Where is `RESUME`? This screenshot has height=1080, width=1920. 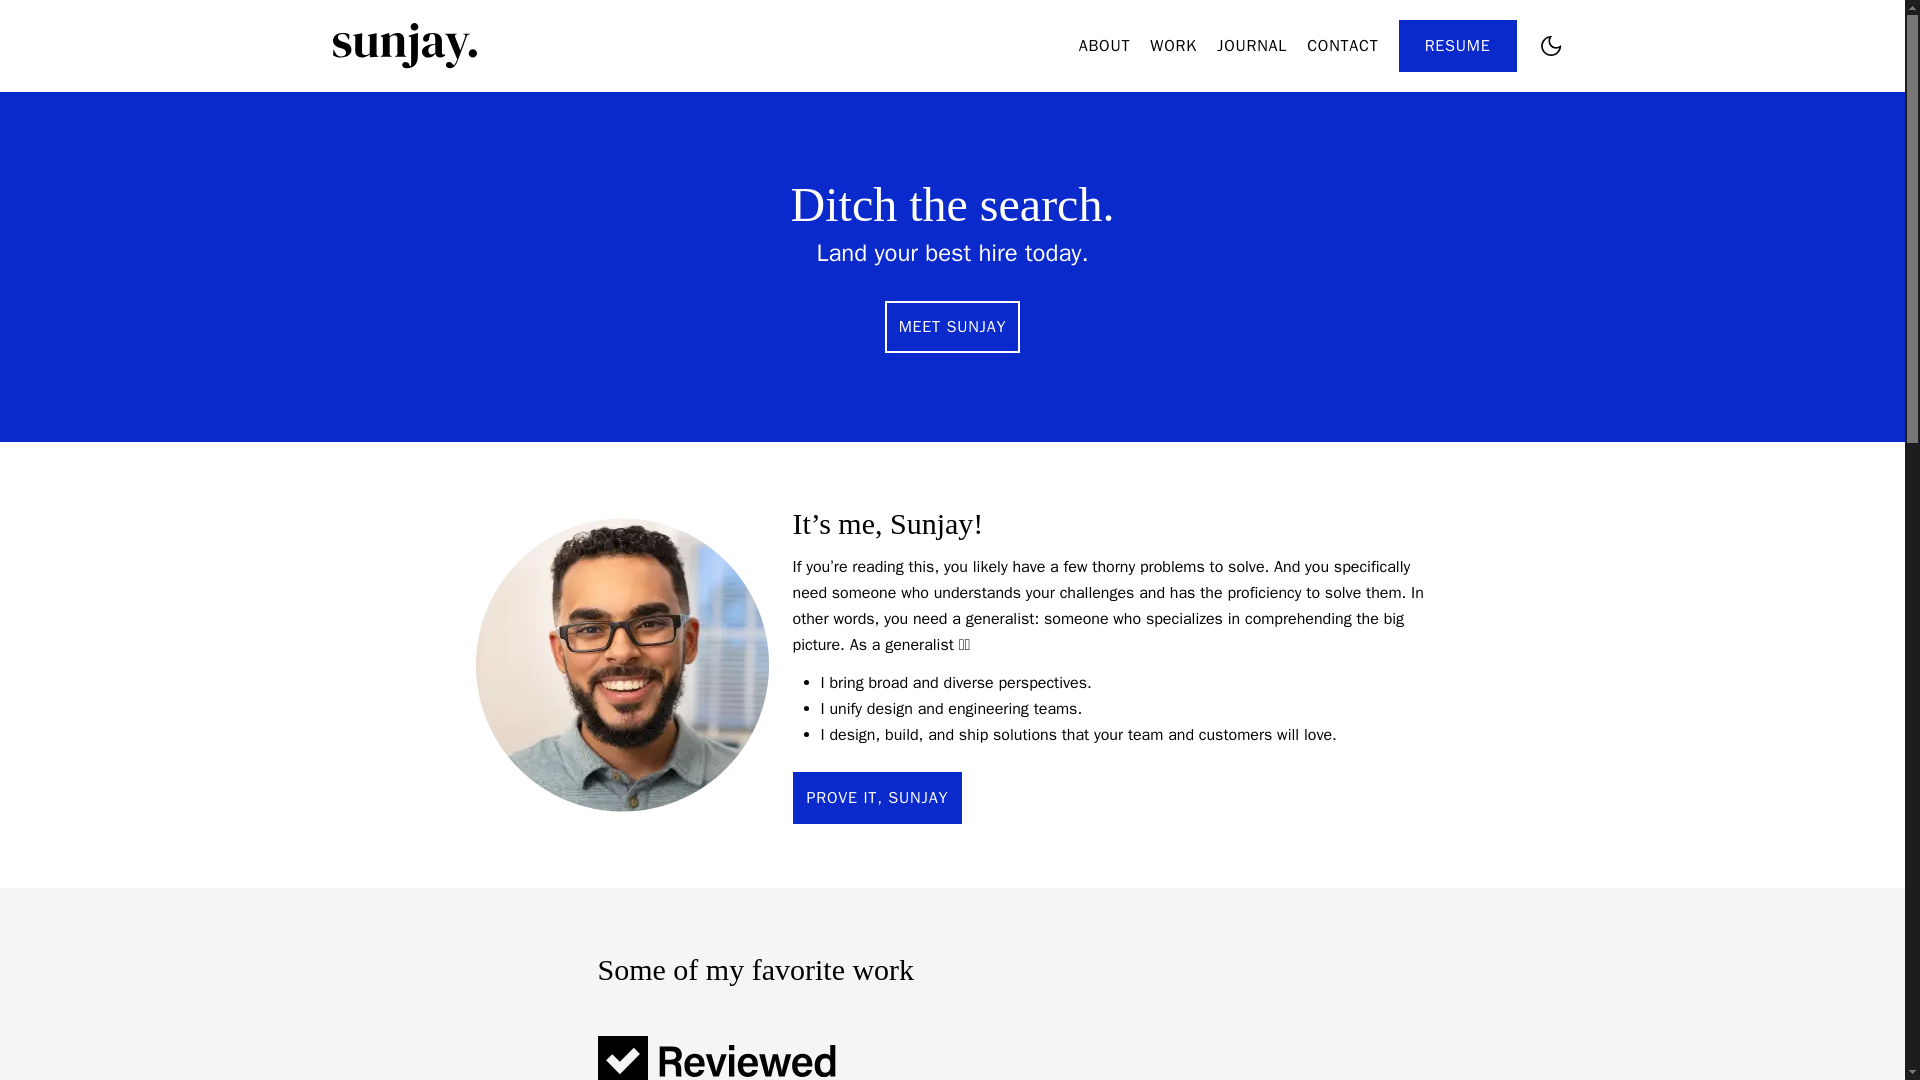 RESUME is located at coordinates (1458, 46).